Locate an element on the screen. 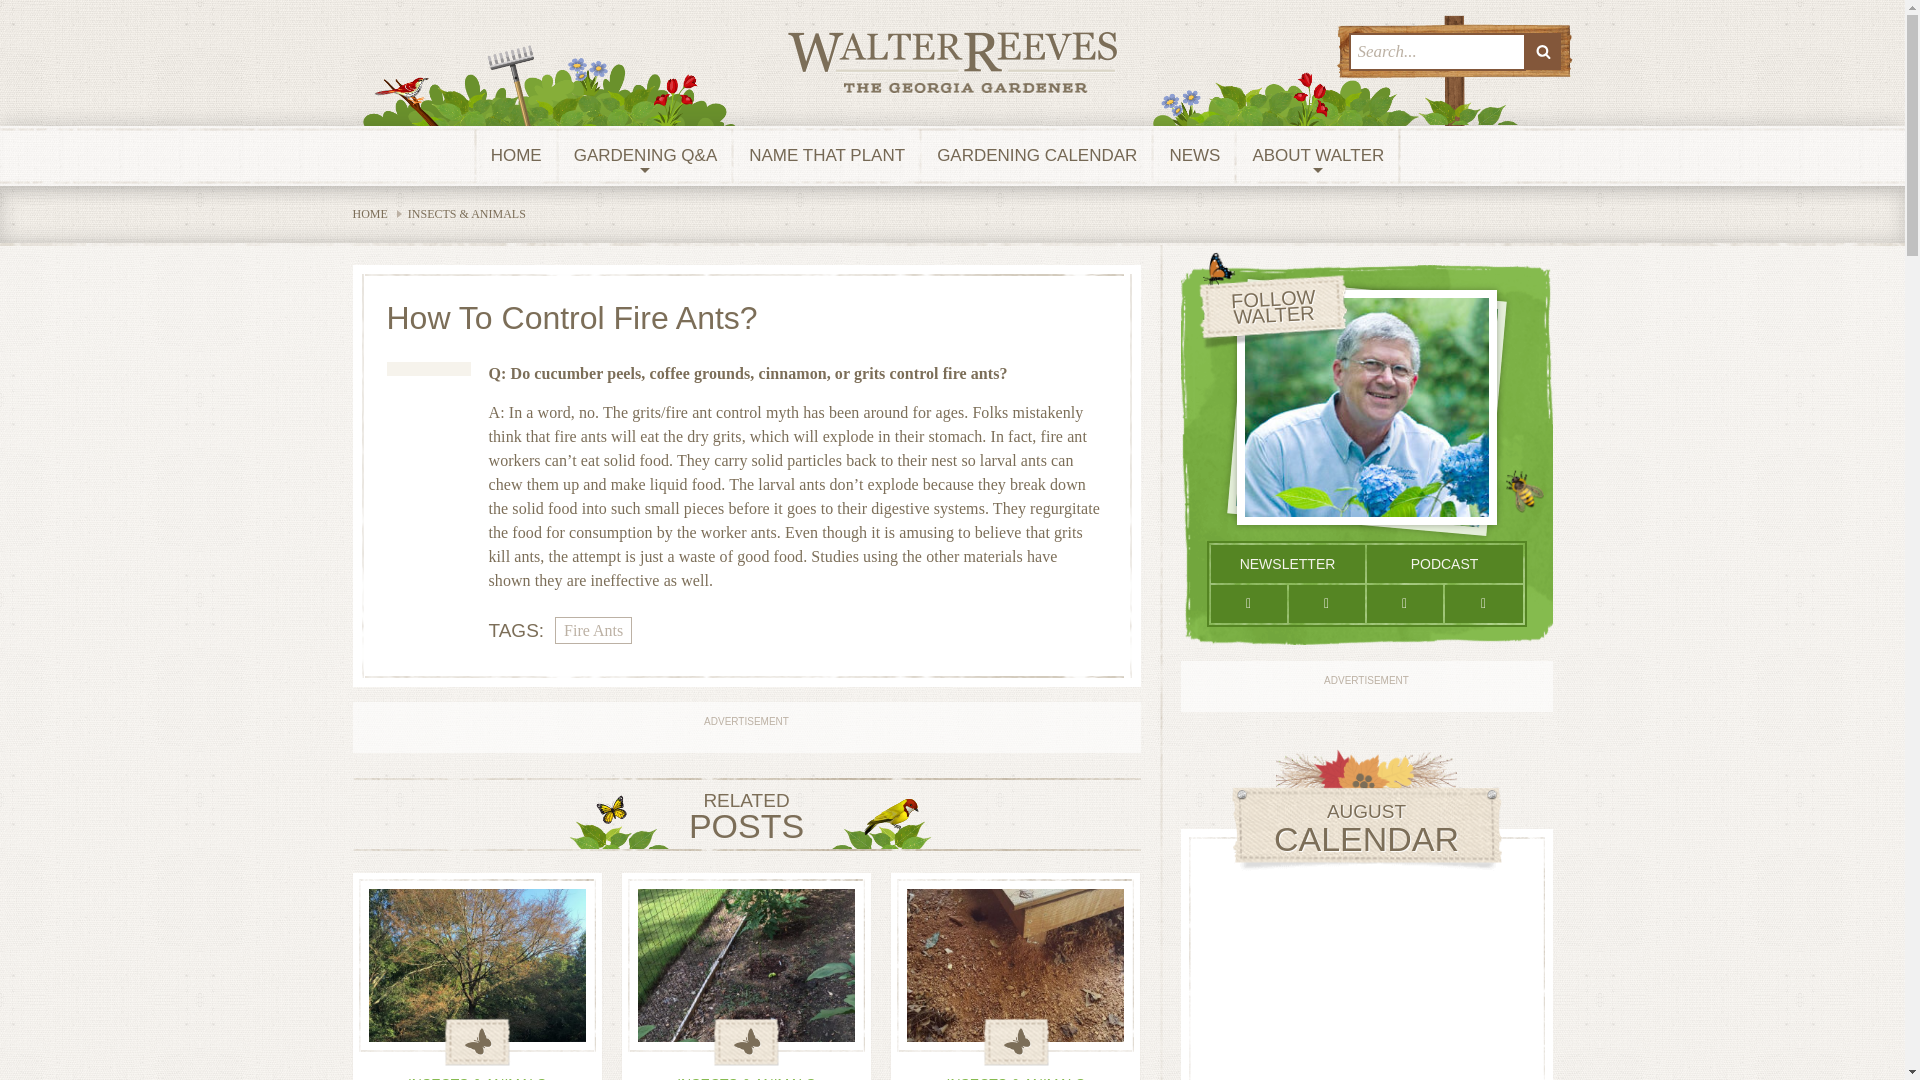  ABOUT WALTER is located at coordinates (1318, 156).